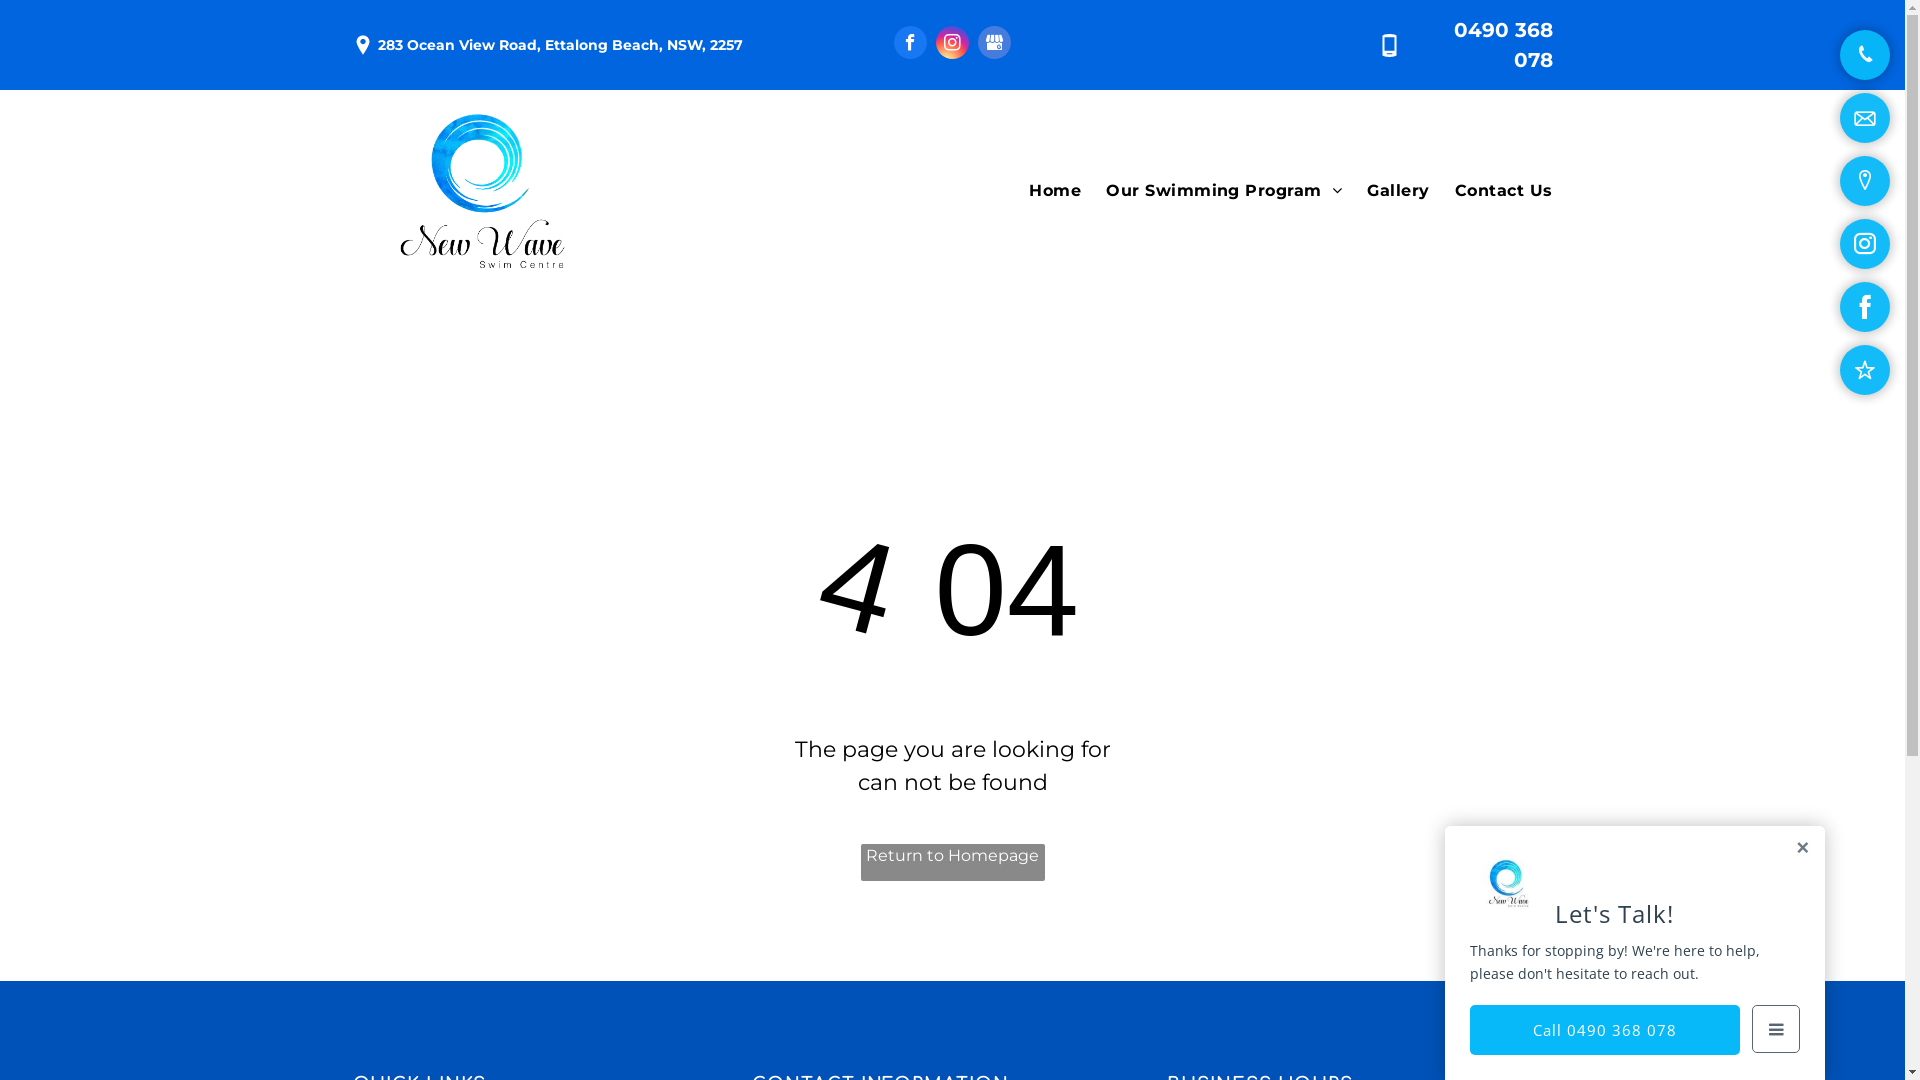 The height and width of the screenshot is (1080, 1920). I want to click on 283 Ocean View Road, Ettalong Beach, NSW, 2257, so click(560, 45).